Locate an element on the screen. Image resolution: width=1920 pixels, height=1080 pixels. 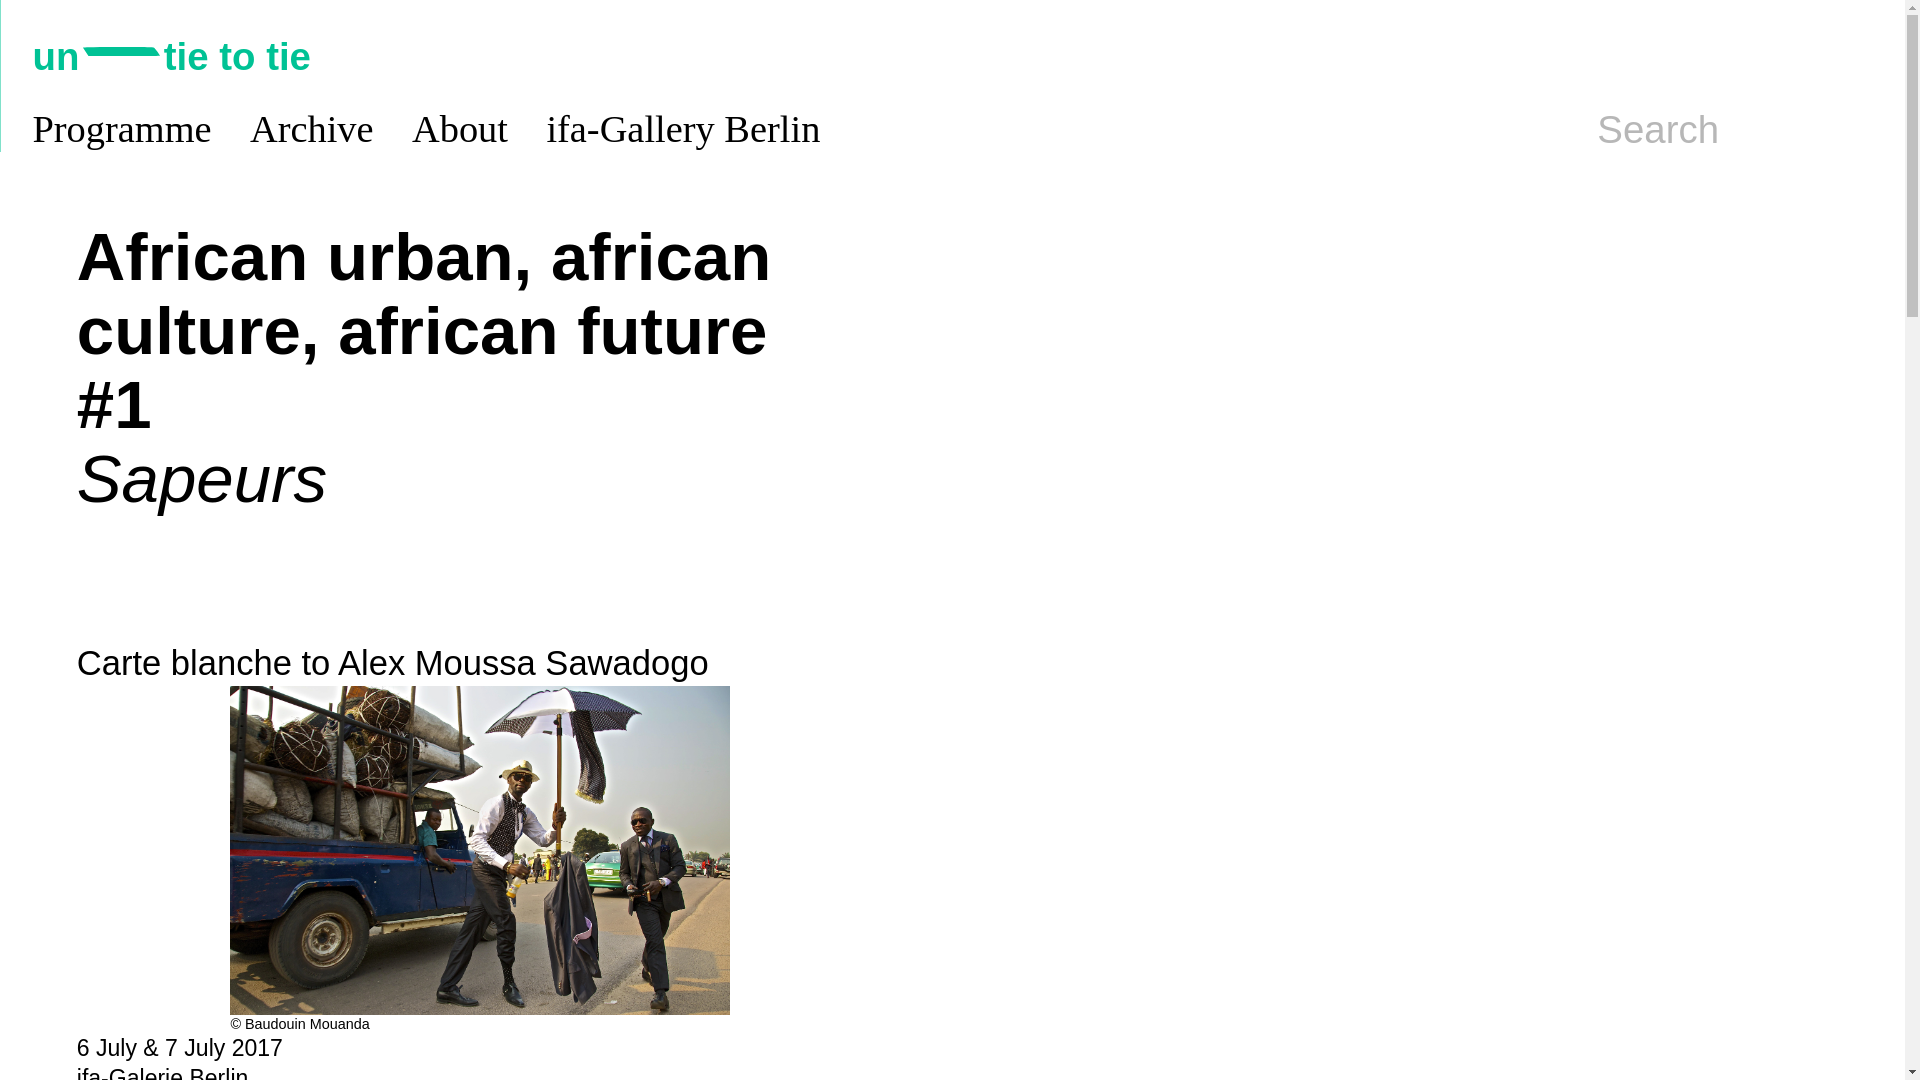
Instagram is located at coordinates (1758, 56).